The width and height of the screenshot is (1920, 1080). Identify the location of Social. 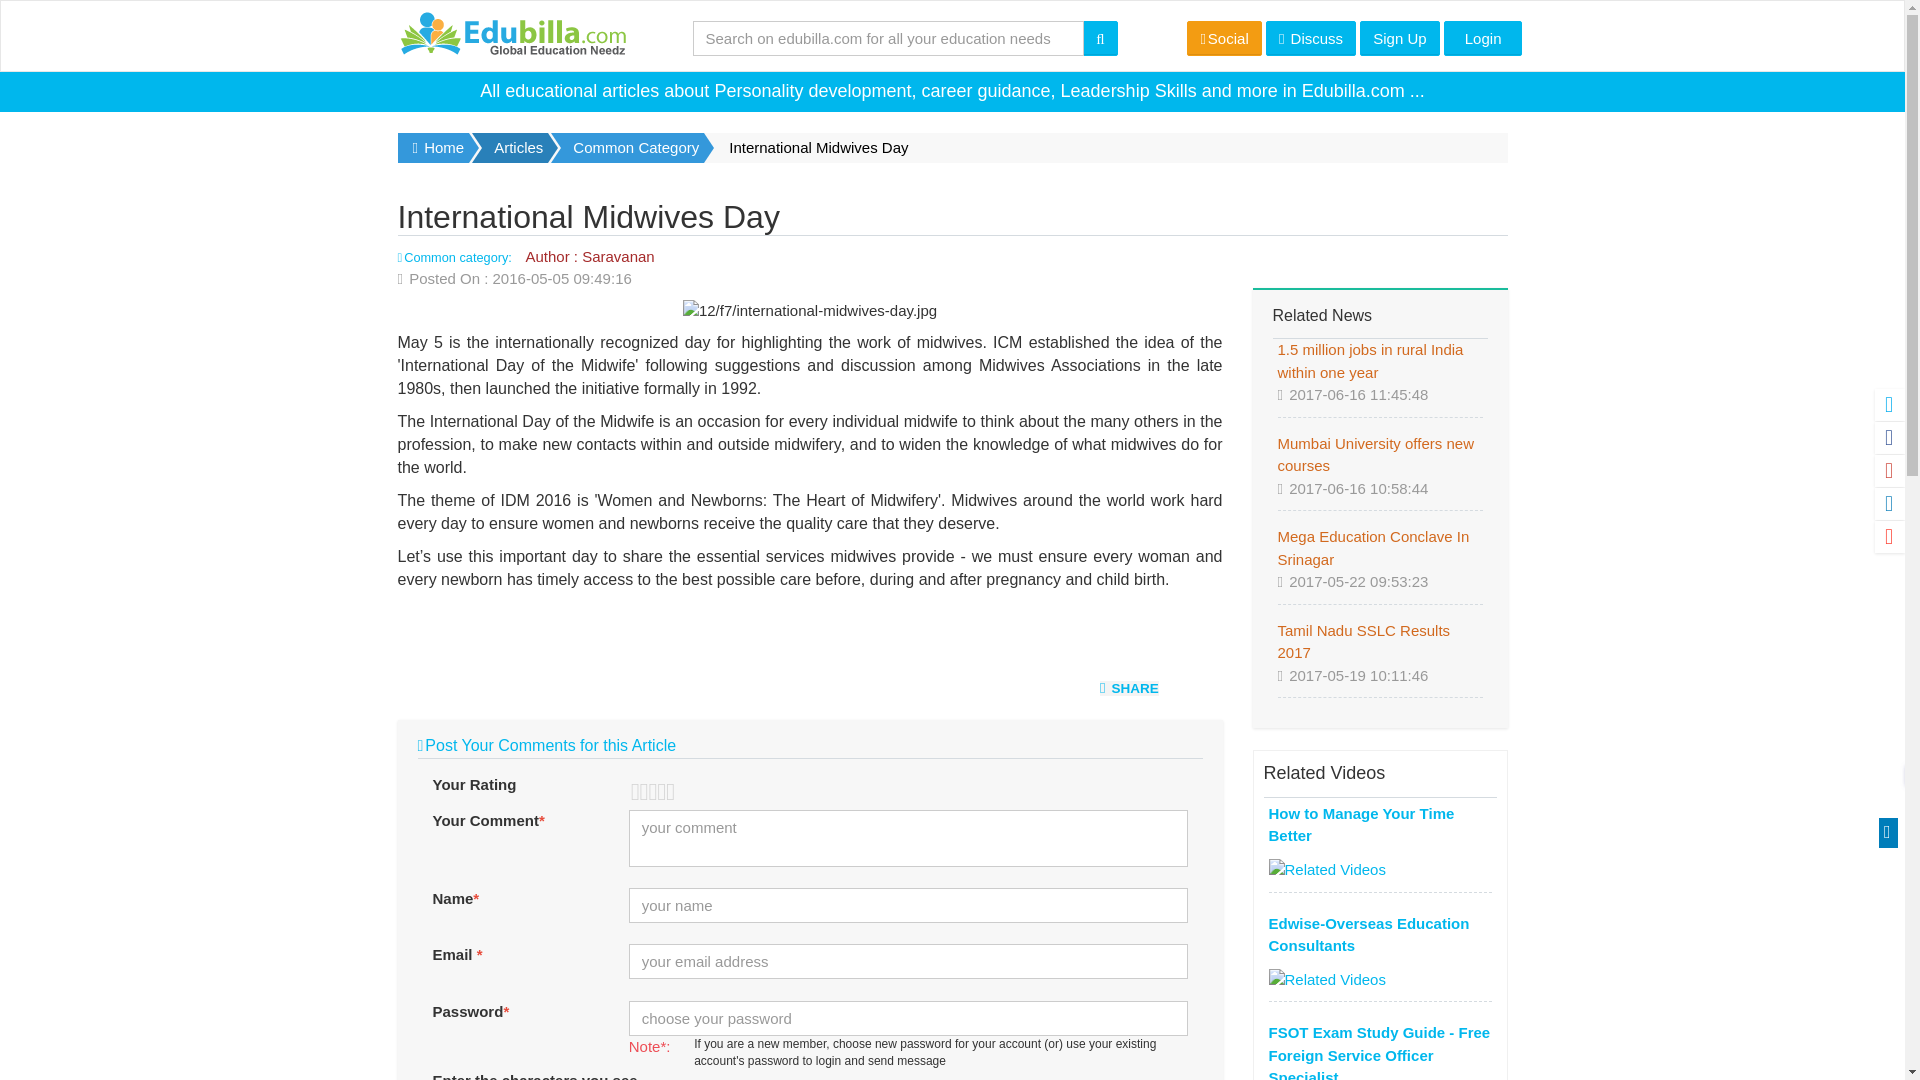
(1224, 38).